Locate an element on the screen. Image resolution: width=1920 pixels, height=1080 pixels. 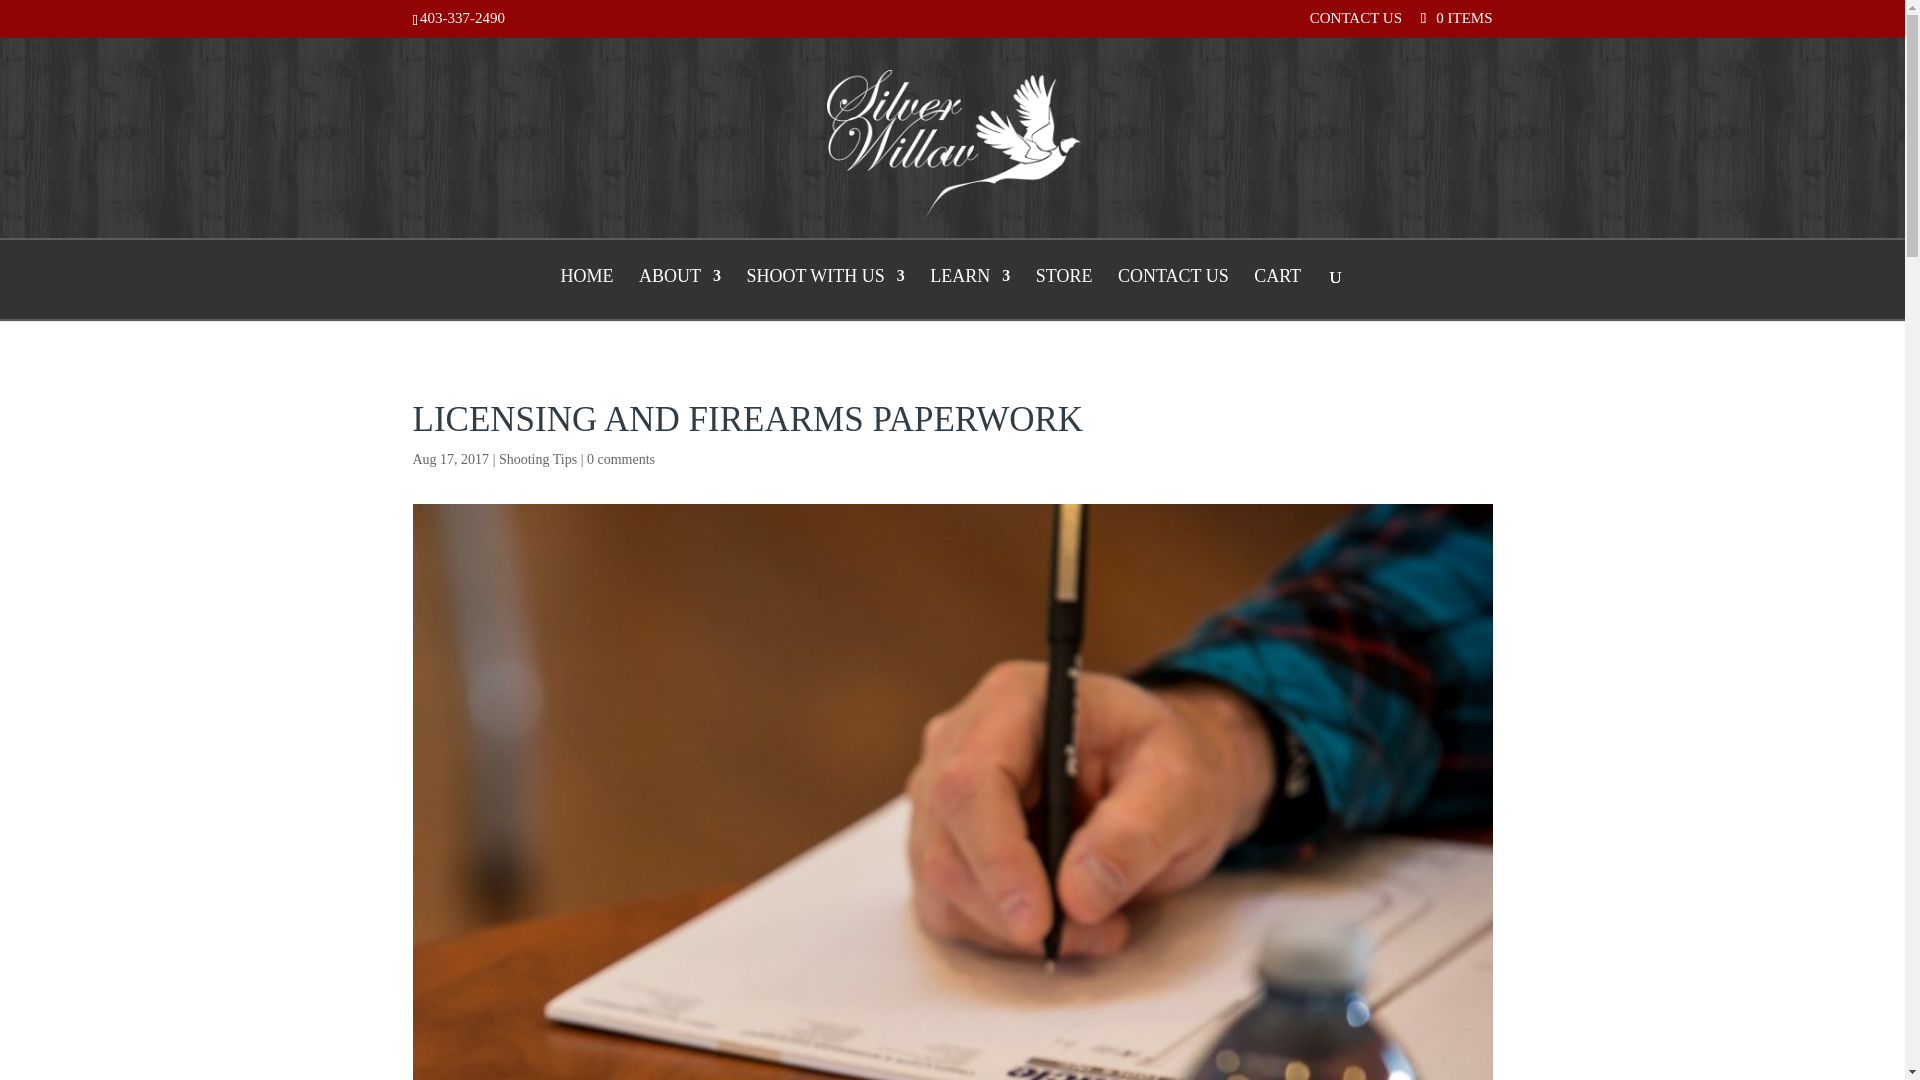
ABOUT is located at coordinates (680, 292).